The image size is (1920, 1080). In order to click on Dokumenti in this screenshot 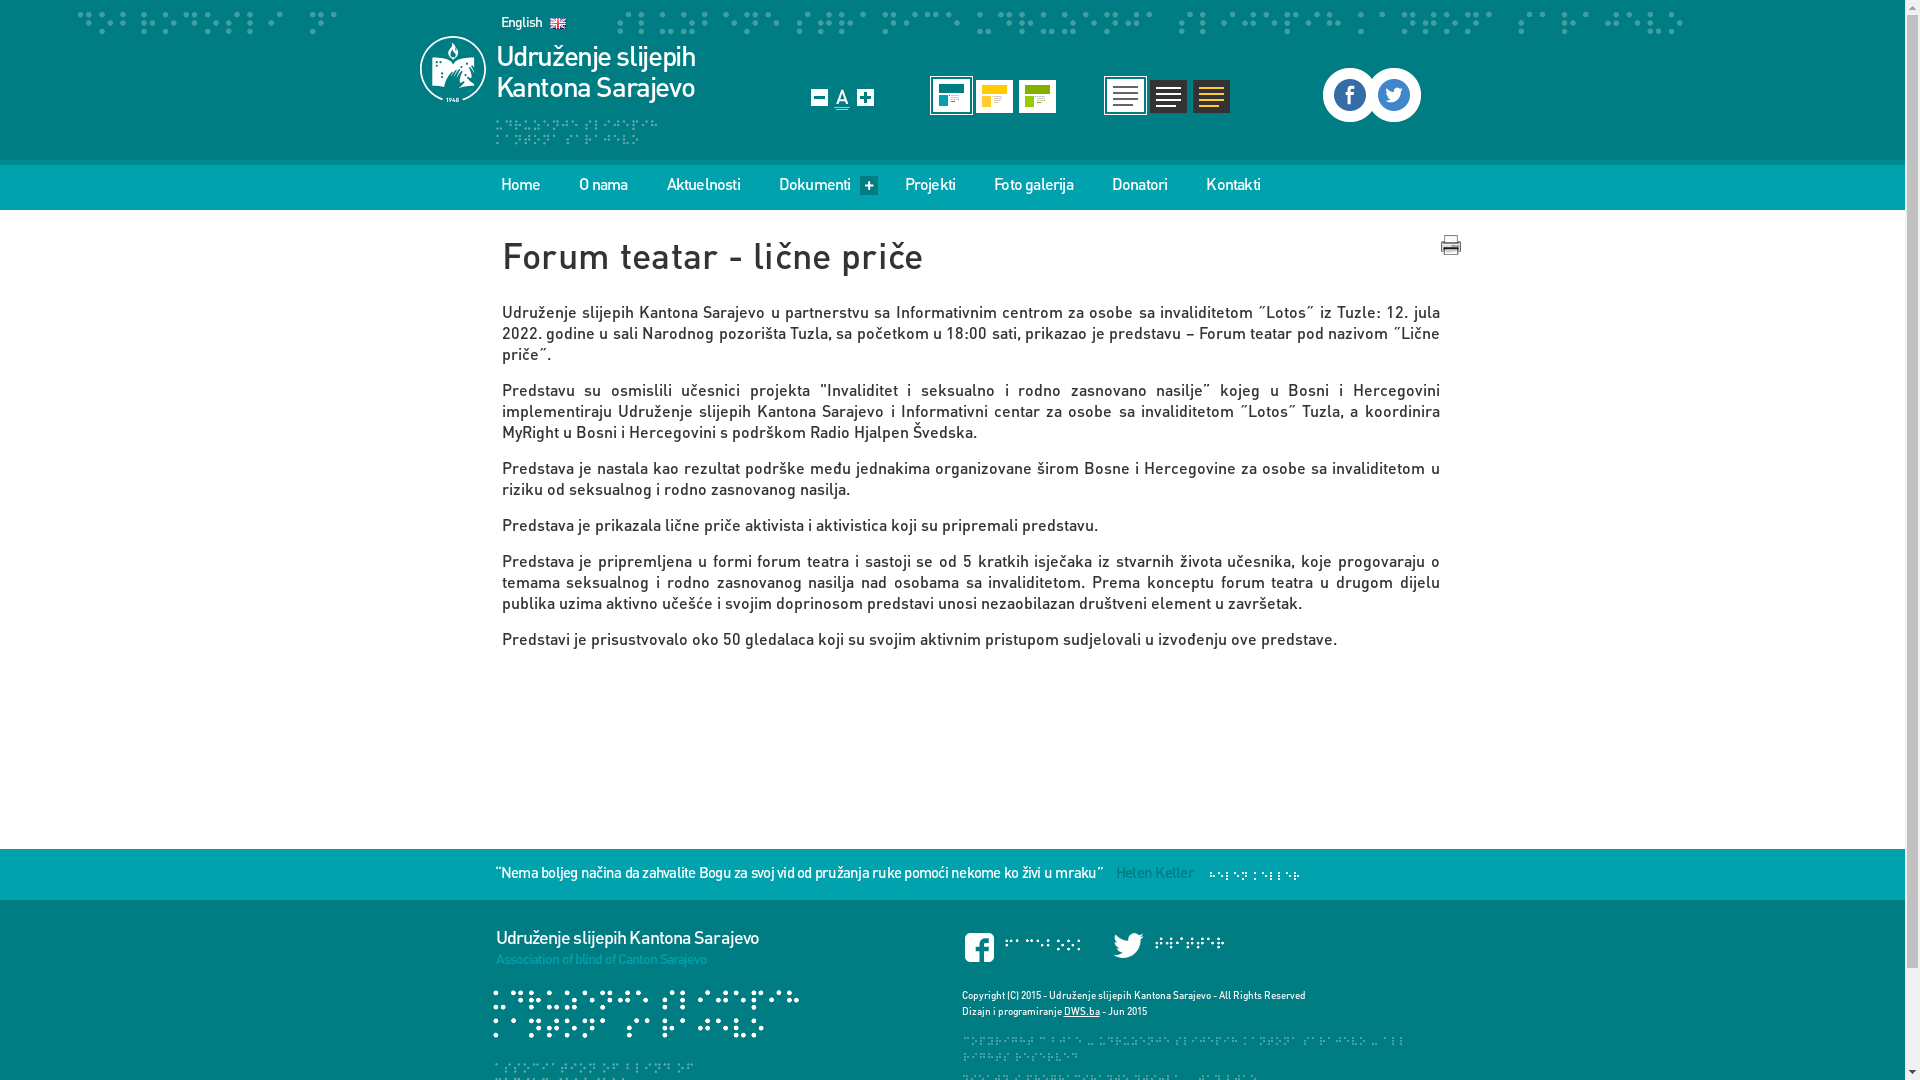, I will do `click(840, 184)`.